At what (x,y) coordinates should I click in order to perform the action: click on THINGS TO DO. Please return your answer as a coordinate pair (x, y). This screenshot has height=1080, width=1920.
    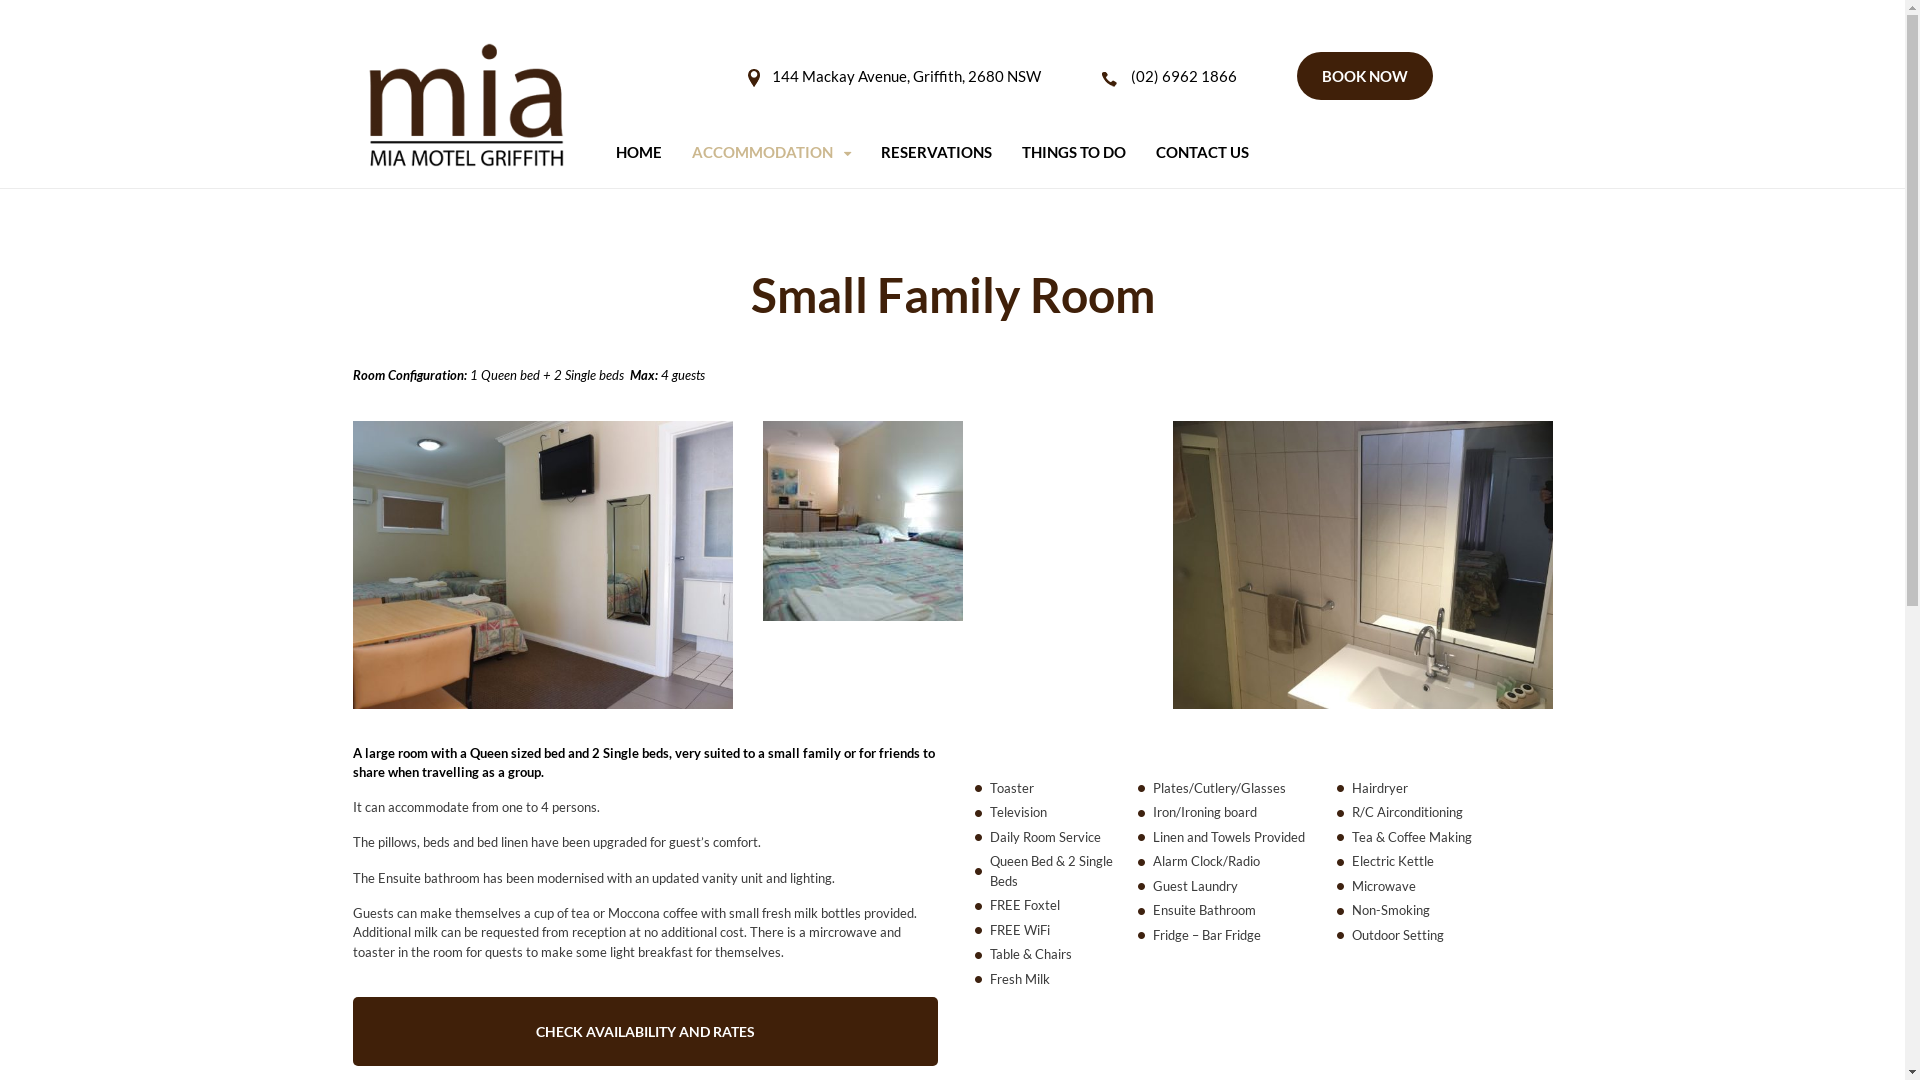
    Looking at the image, I should click on (1074, 154).